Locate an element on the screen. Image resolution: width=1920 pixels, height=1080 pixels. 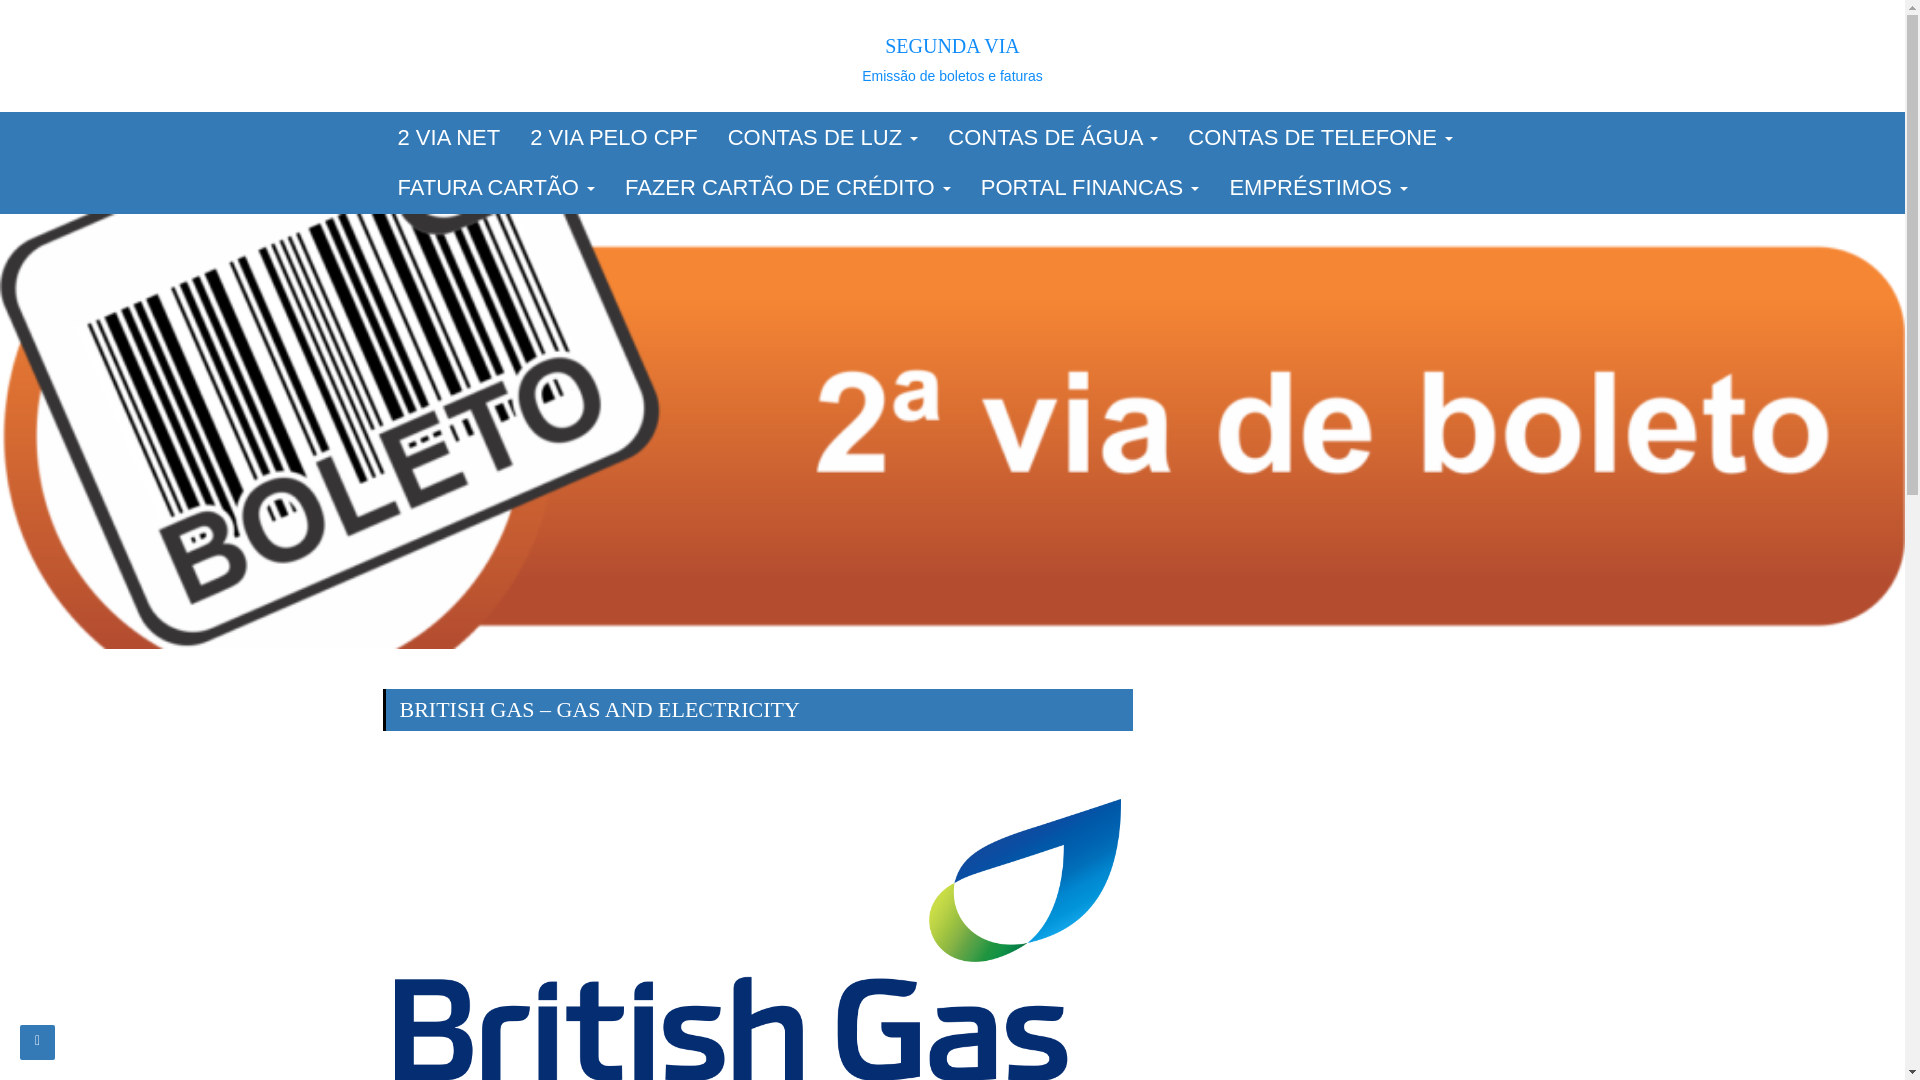
PORTAL FINANCAS is located at coordinates (1090, 188).